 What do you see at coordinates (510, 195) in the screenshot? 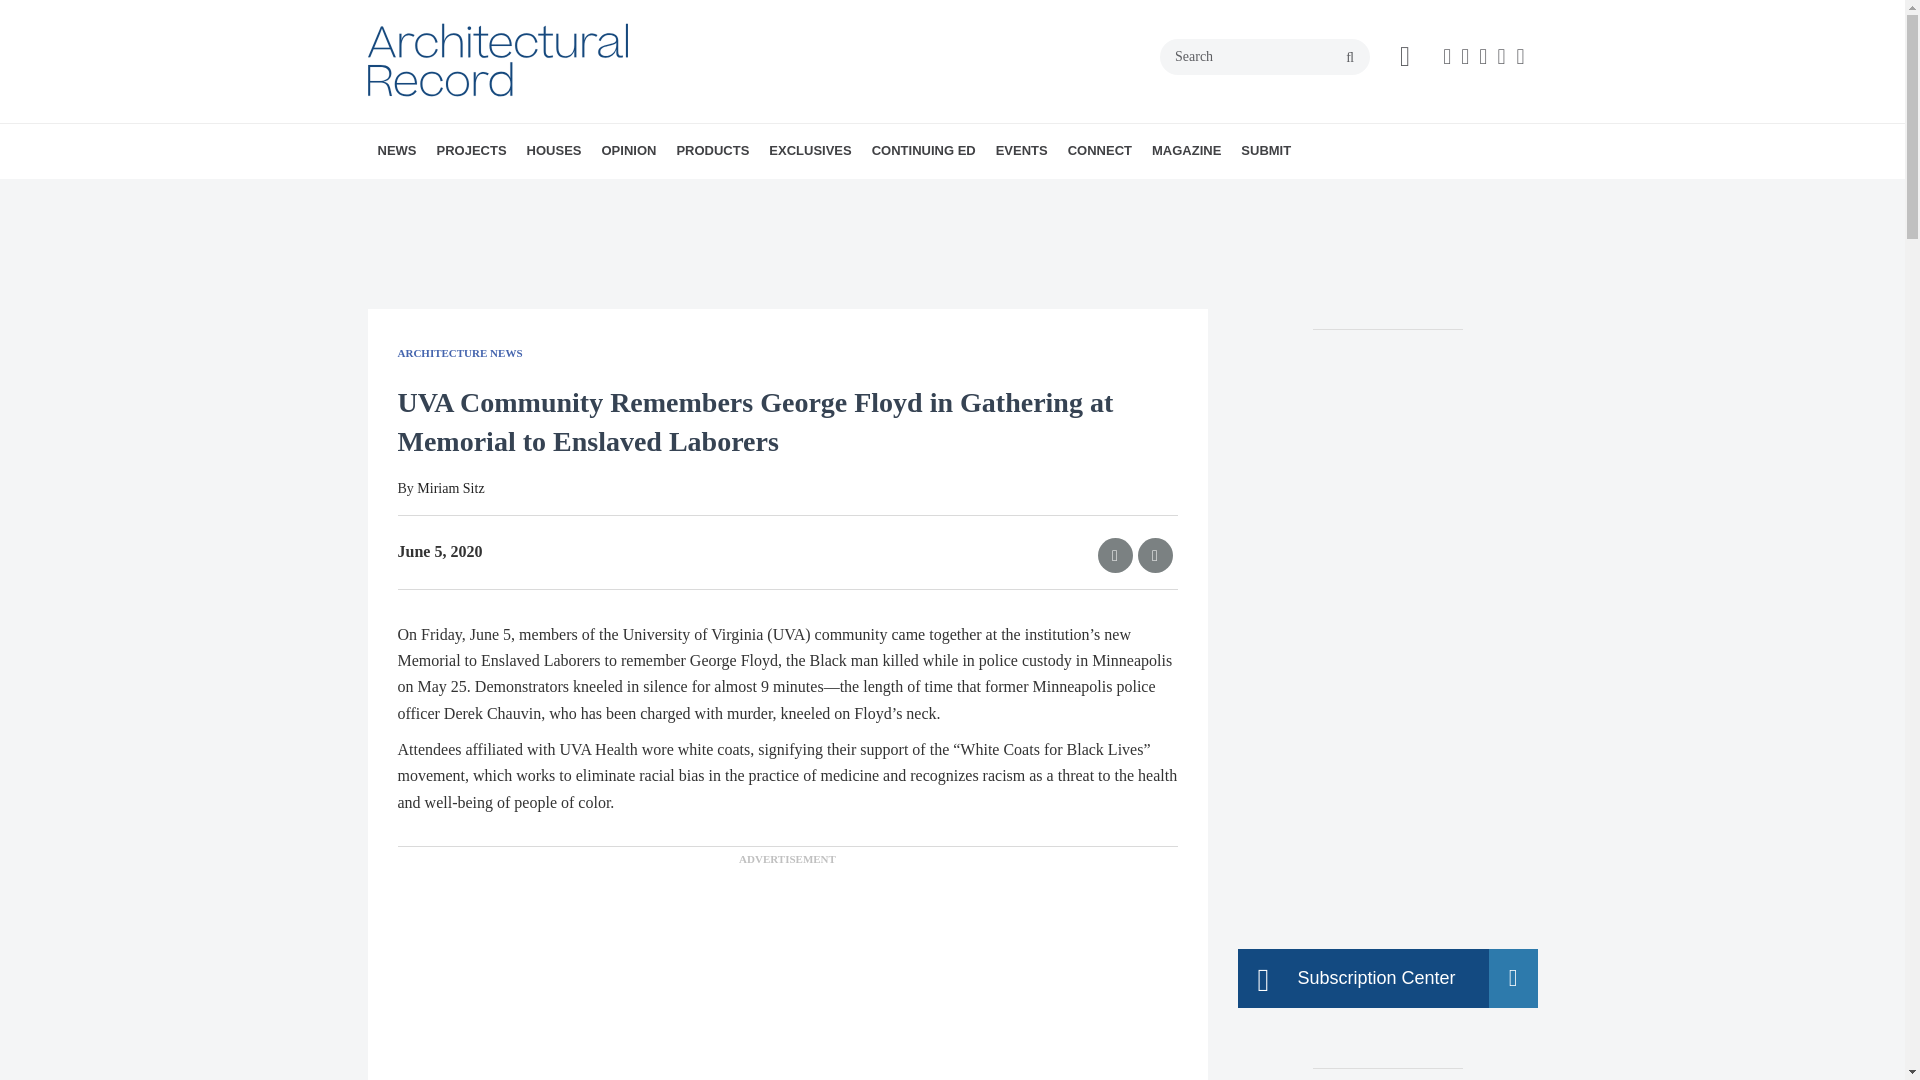
I see `INTERVIEWS` at bounding box center [510, 195].